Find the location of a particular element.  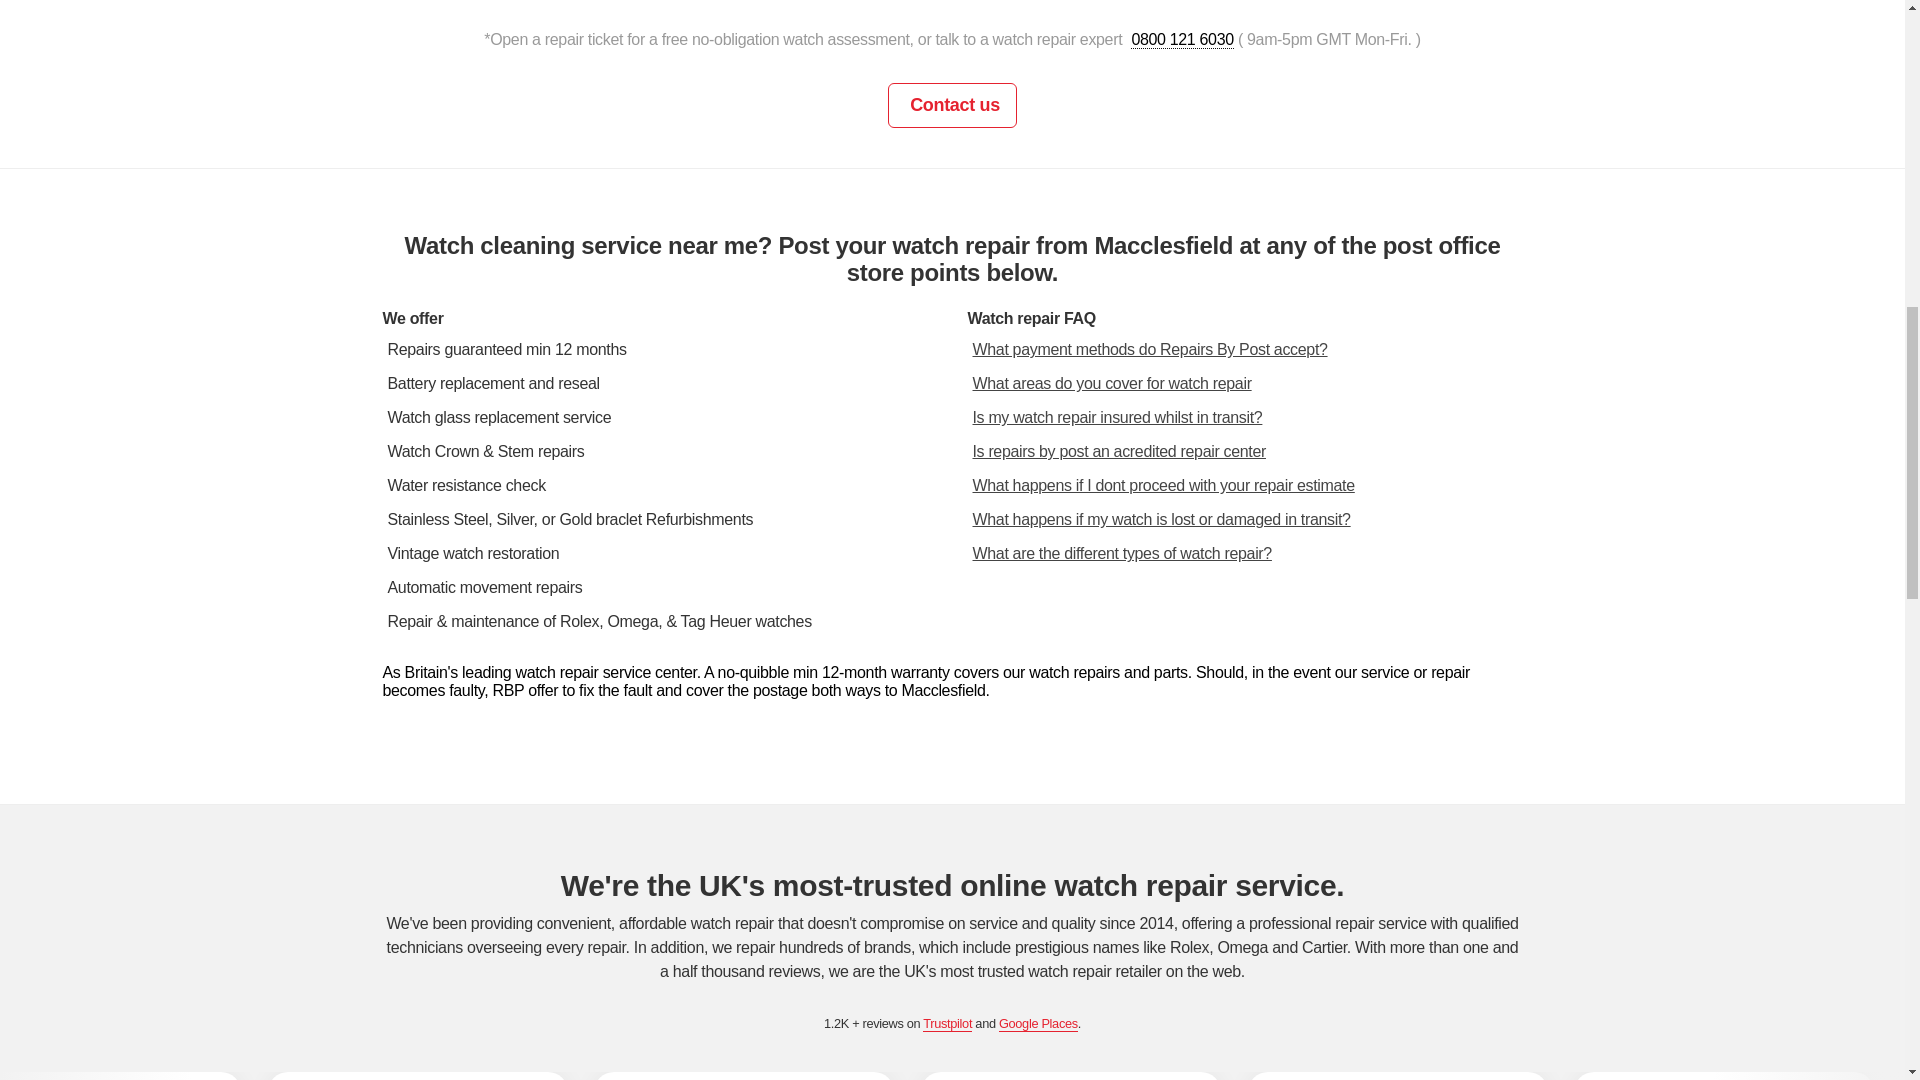

Trustpilot is located at coordinates (947, 1024).